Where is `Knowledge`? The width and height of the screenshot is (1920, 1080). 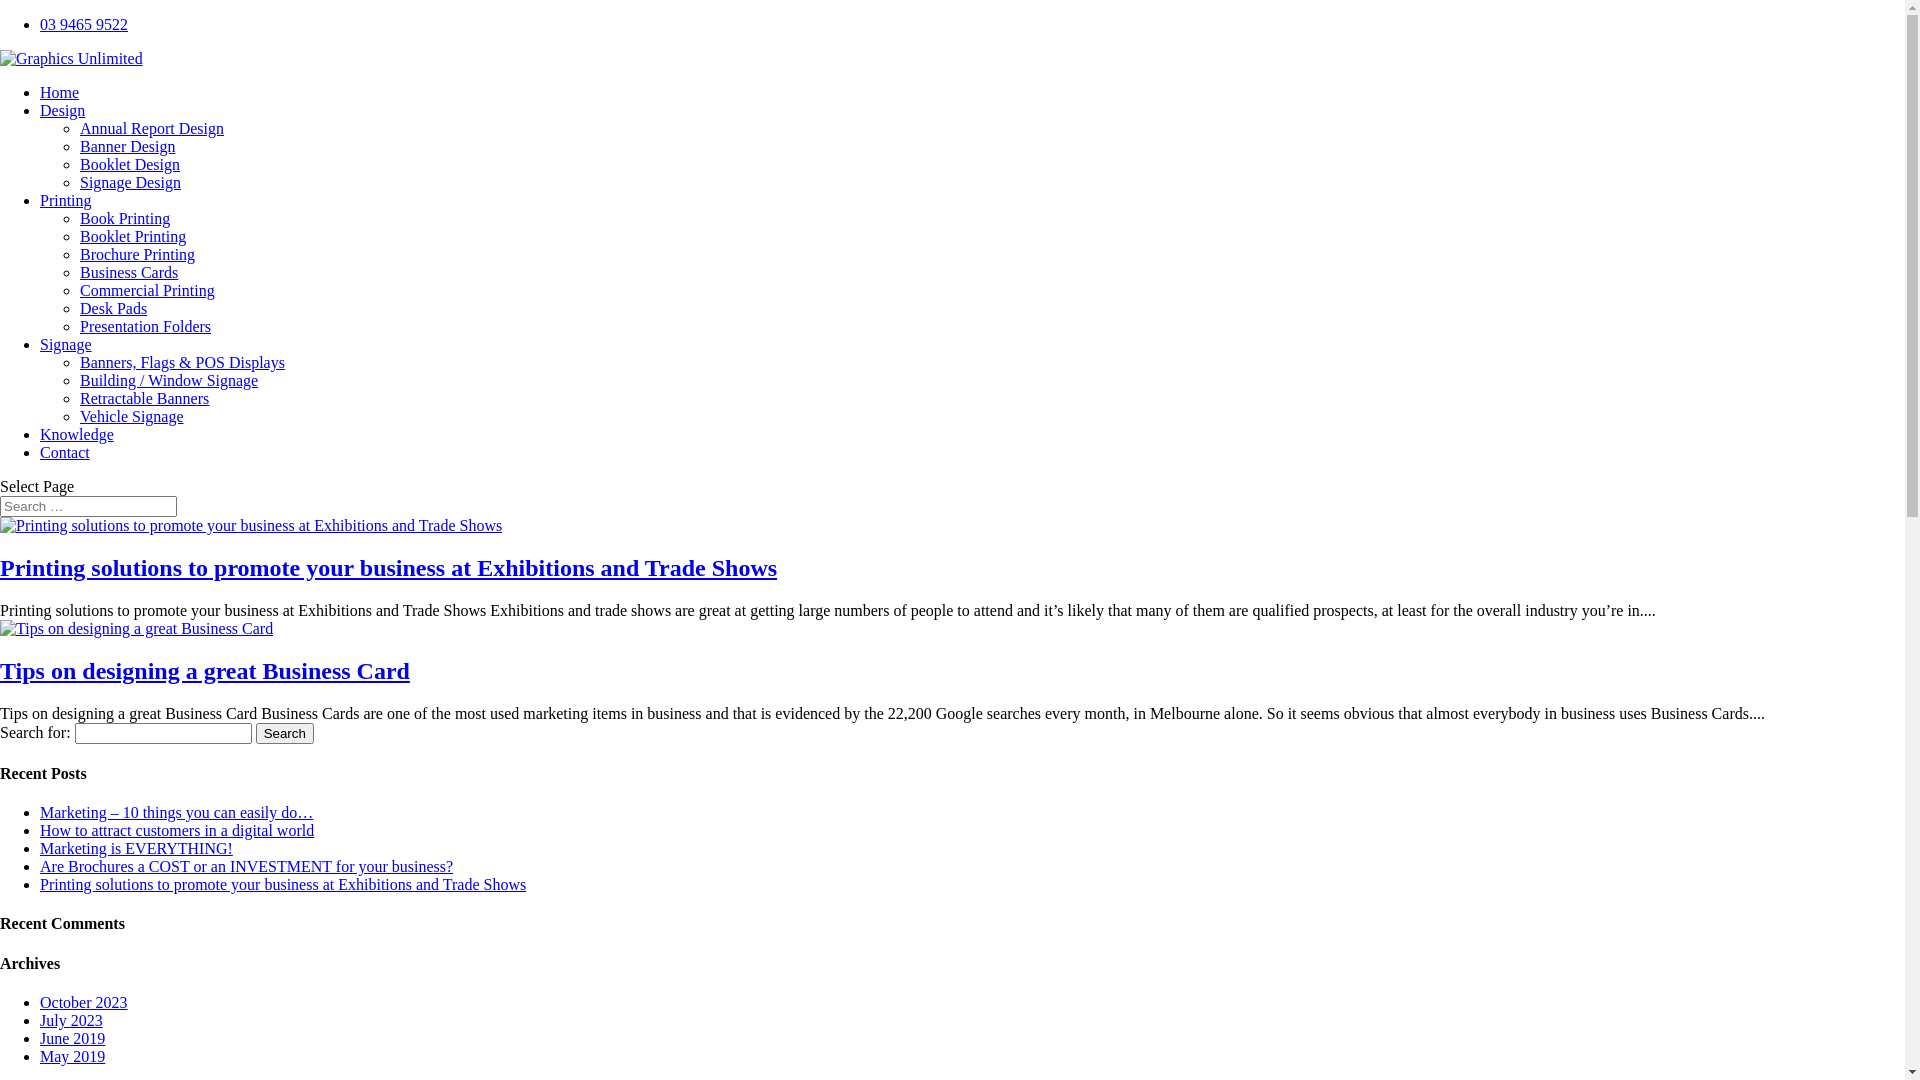 Knowledge is located at coordinates (77, 434).